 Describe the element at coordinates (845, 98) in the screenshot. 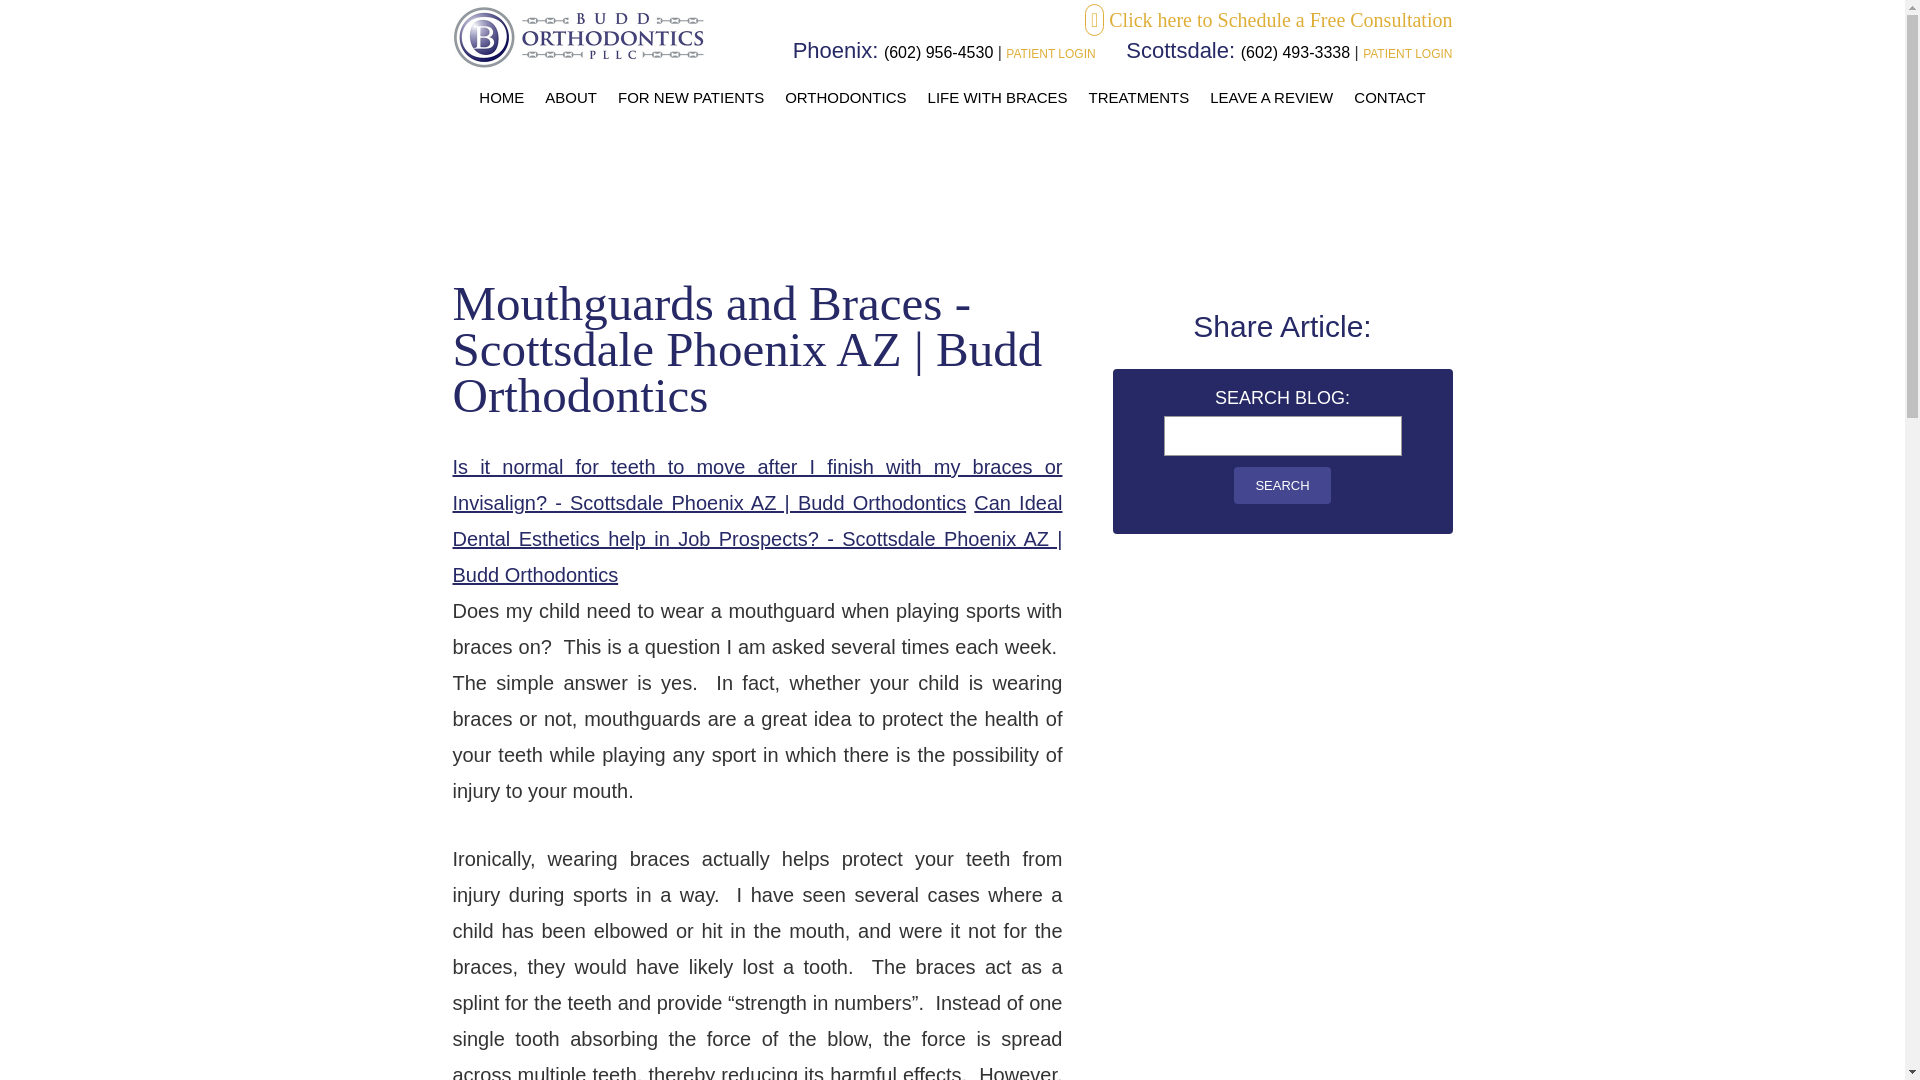

I see `ORTHODONTICS` at that location.